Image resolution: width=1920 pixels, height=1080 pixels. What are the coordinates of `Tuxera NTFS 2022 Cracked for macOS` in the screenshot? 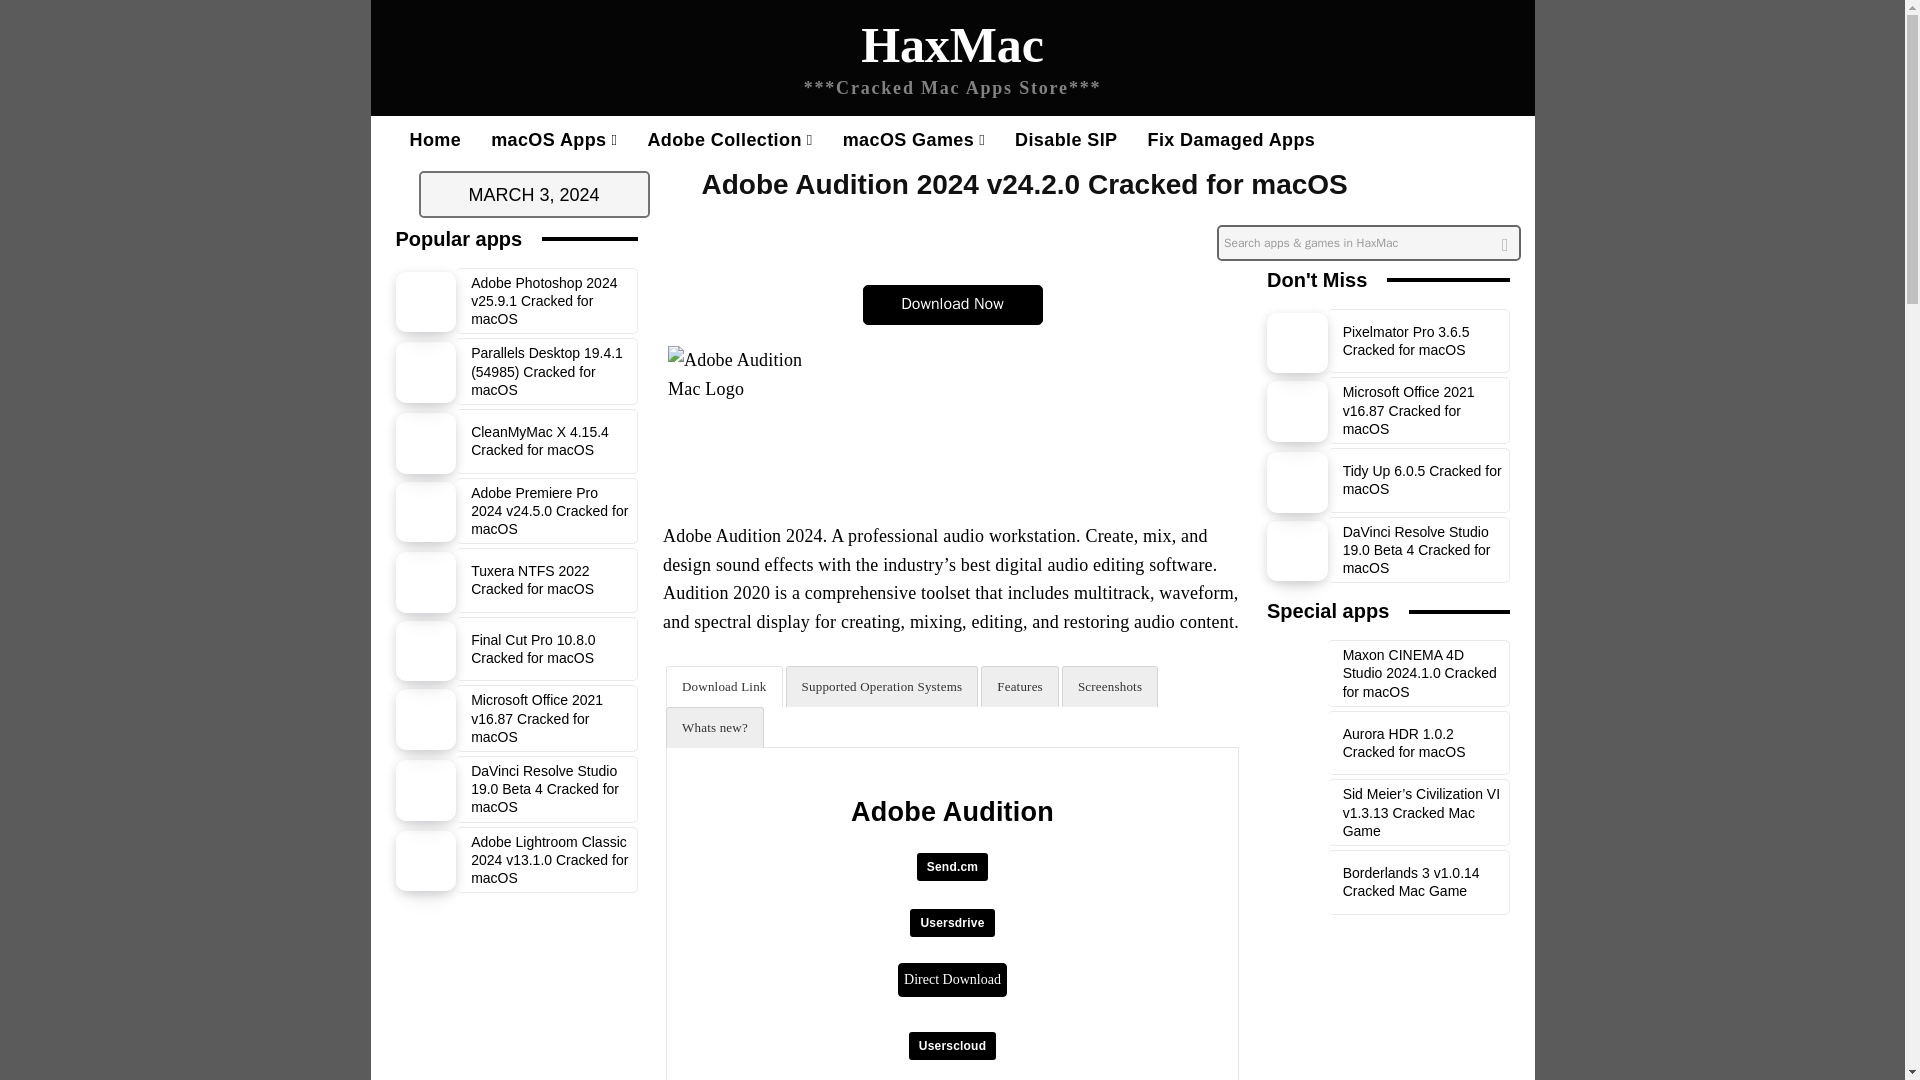 It's located at (532, 580).